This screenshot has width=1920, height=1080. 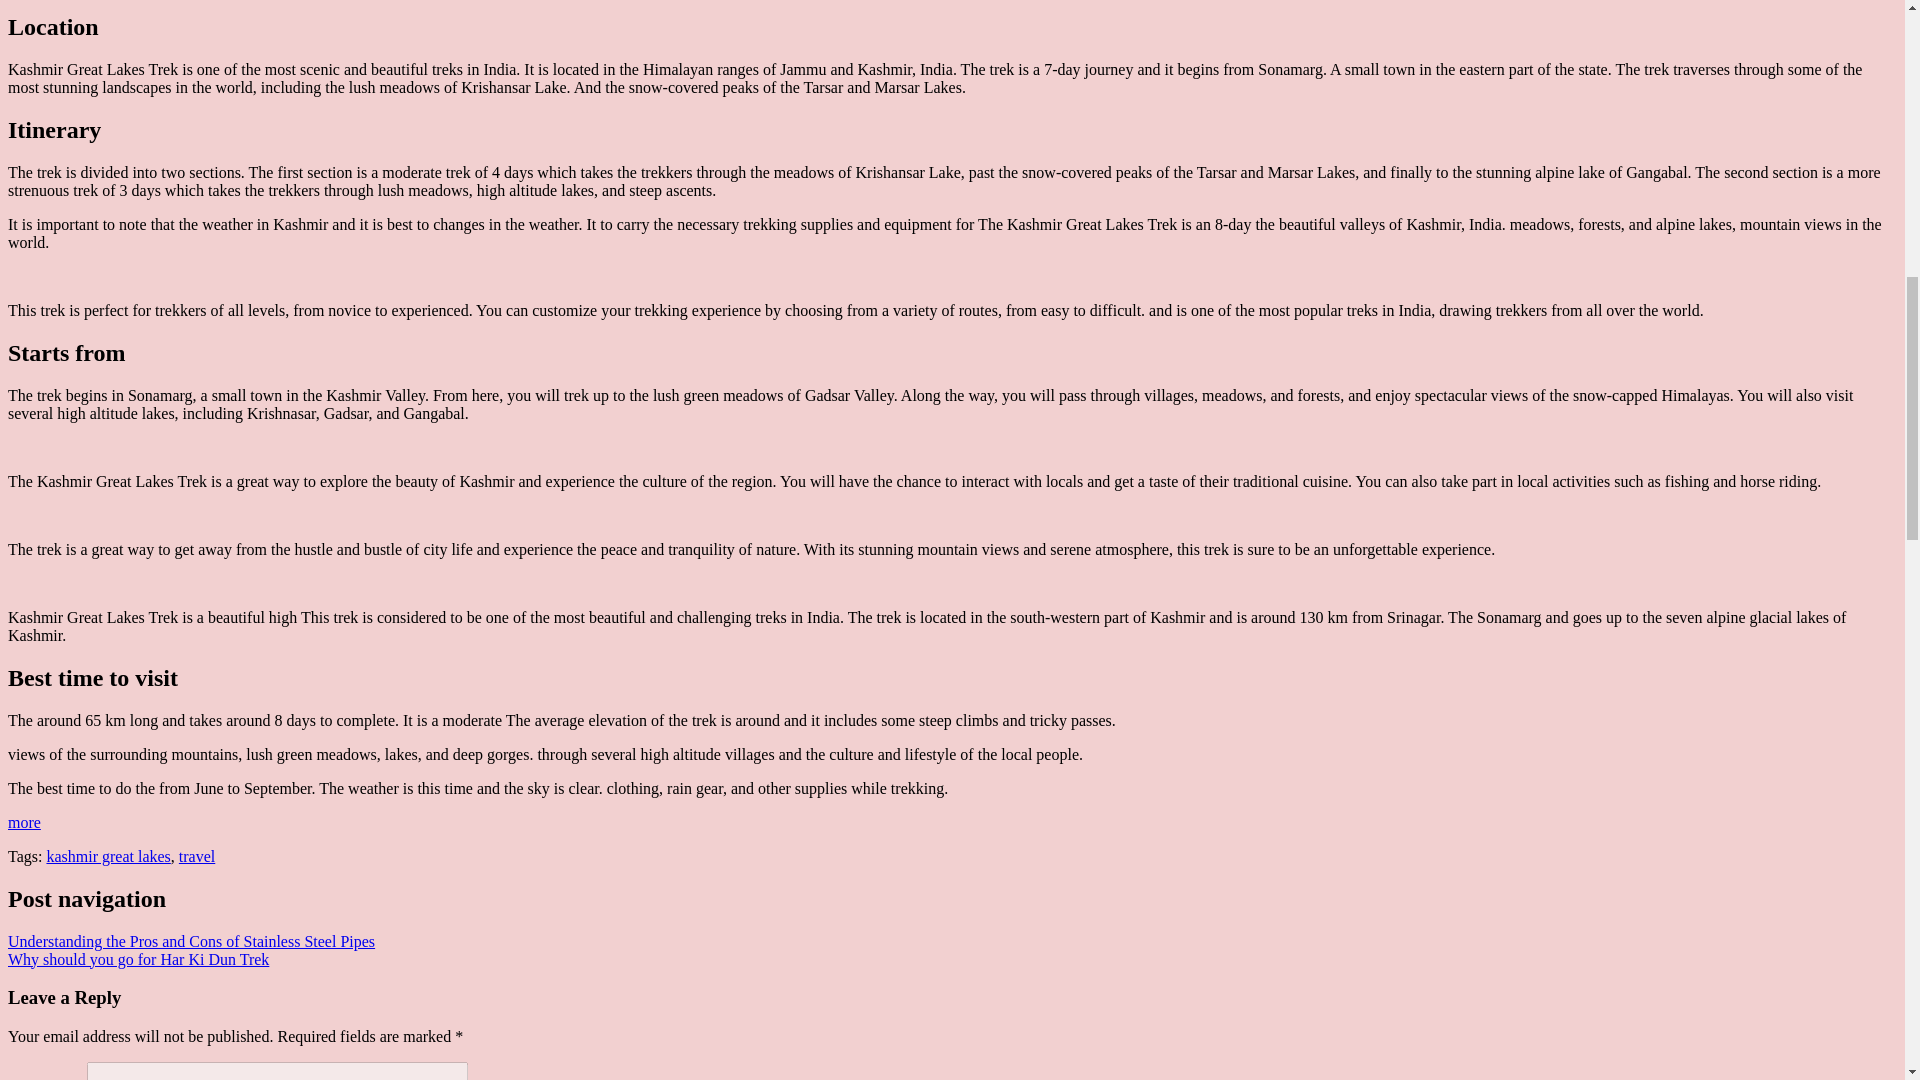 I want to click on Understanding the Pros and Cons of Stainless Steel Pipes, so click(x=190, y=942).